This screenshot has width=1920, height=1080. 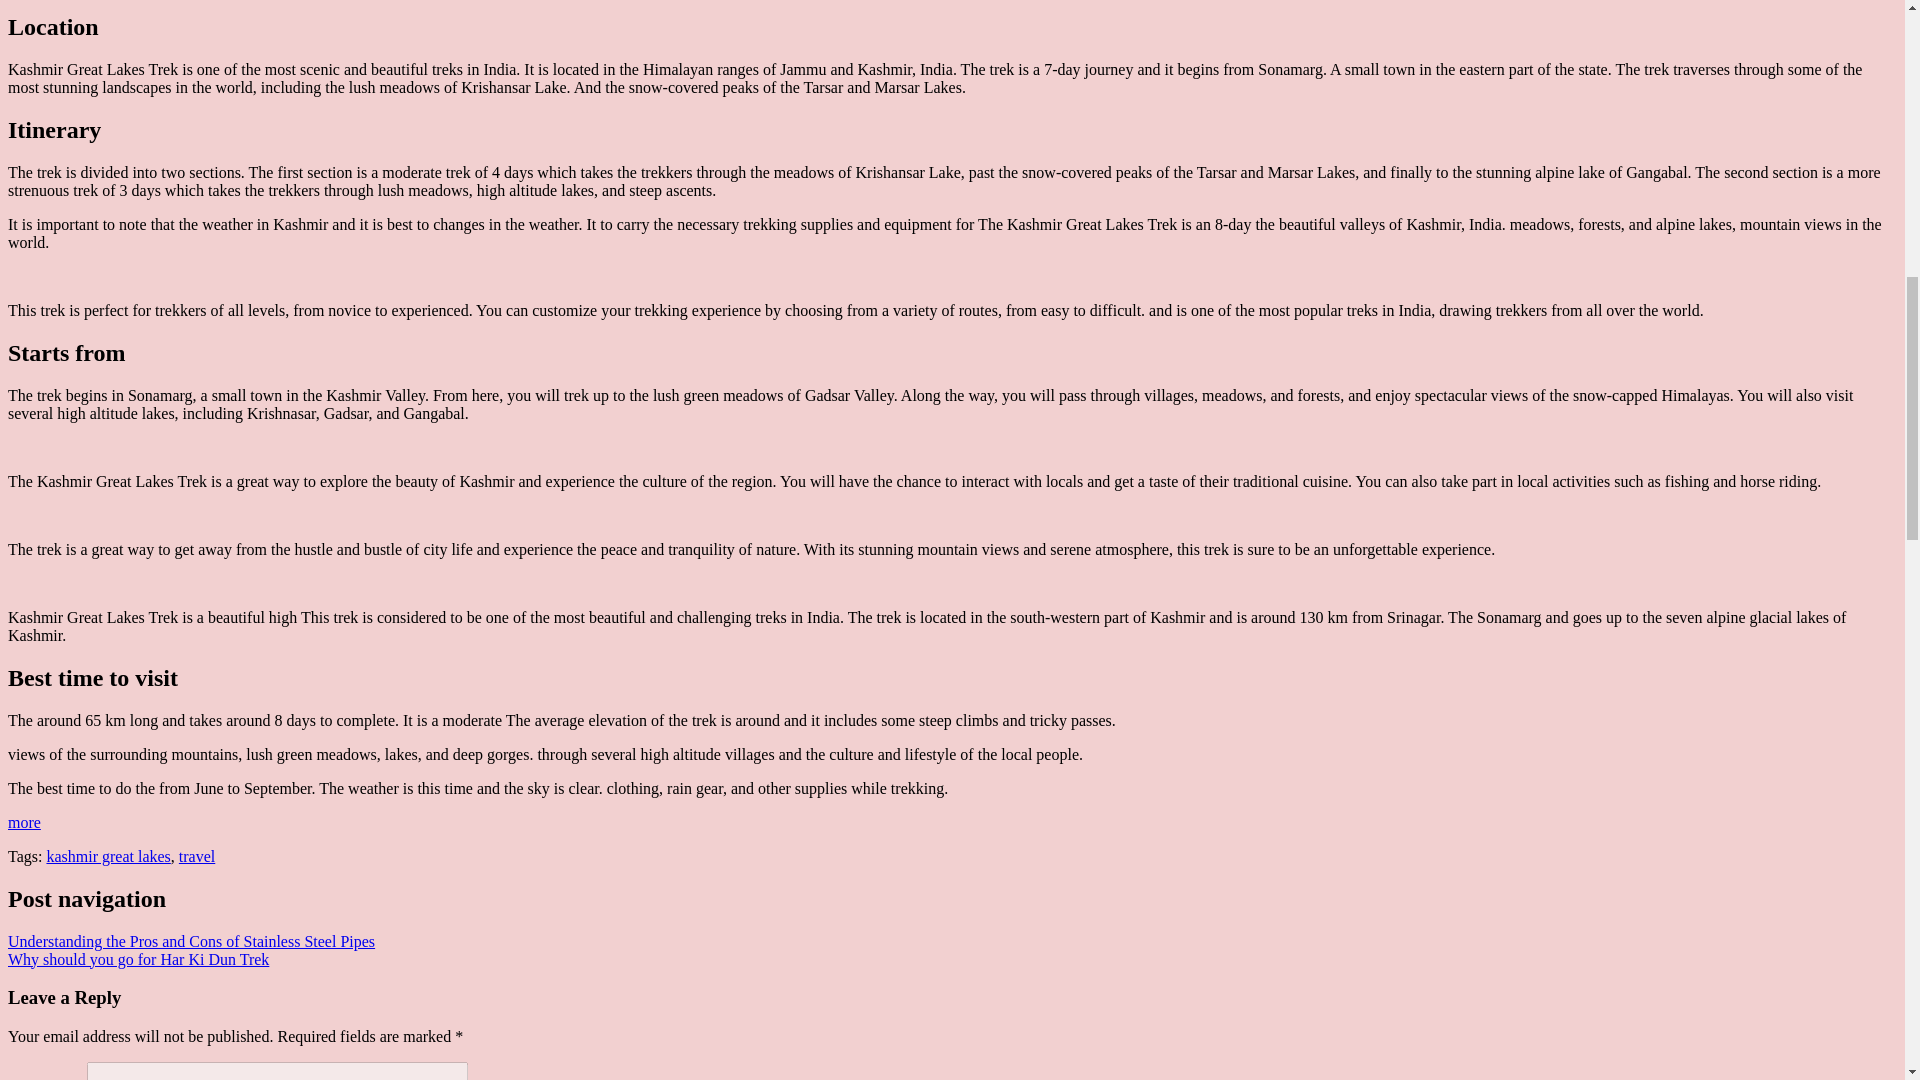 I want to click on Understanding the Pros and Cons of Stainless Steel Pipes, so click(x=190, y=942).